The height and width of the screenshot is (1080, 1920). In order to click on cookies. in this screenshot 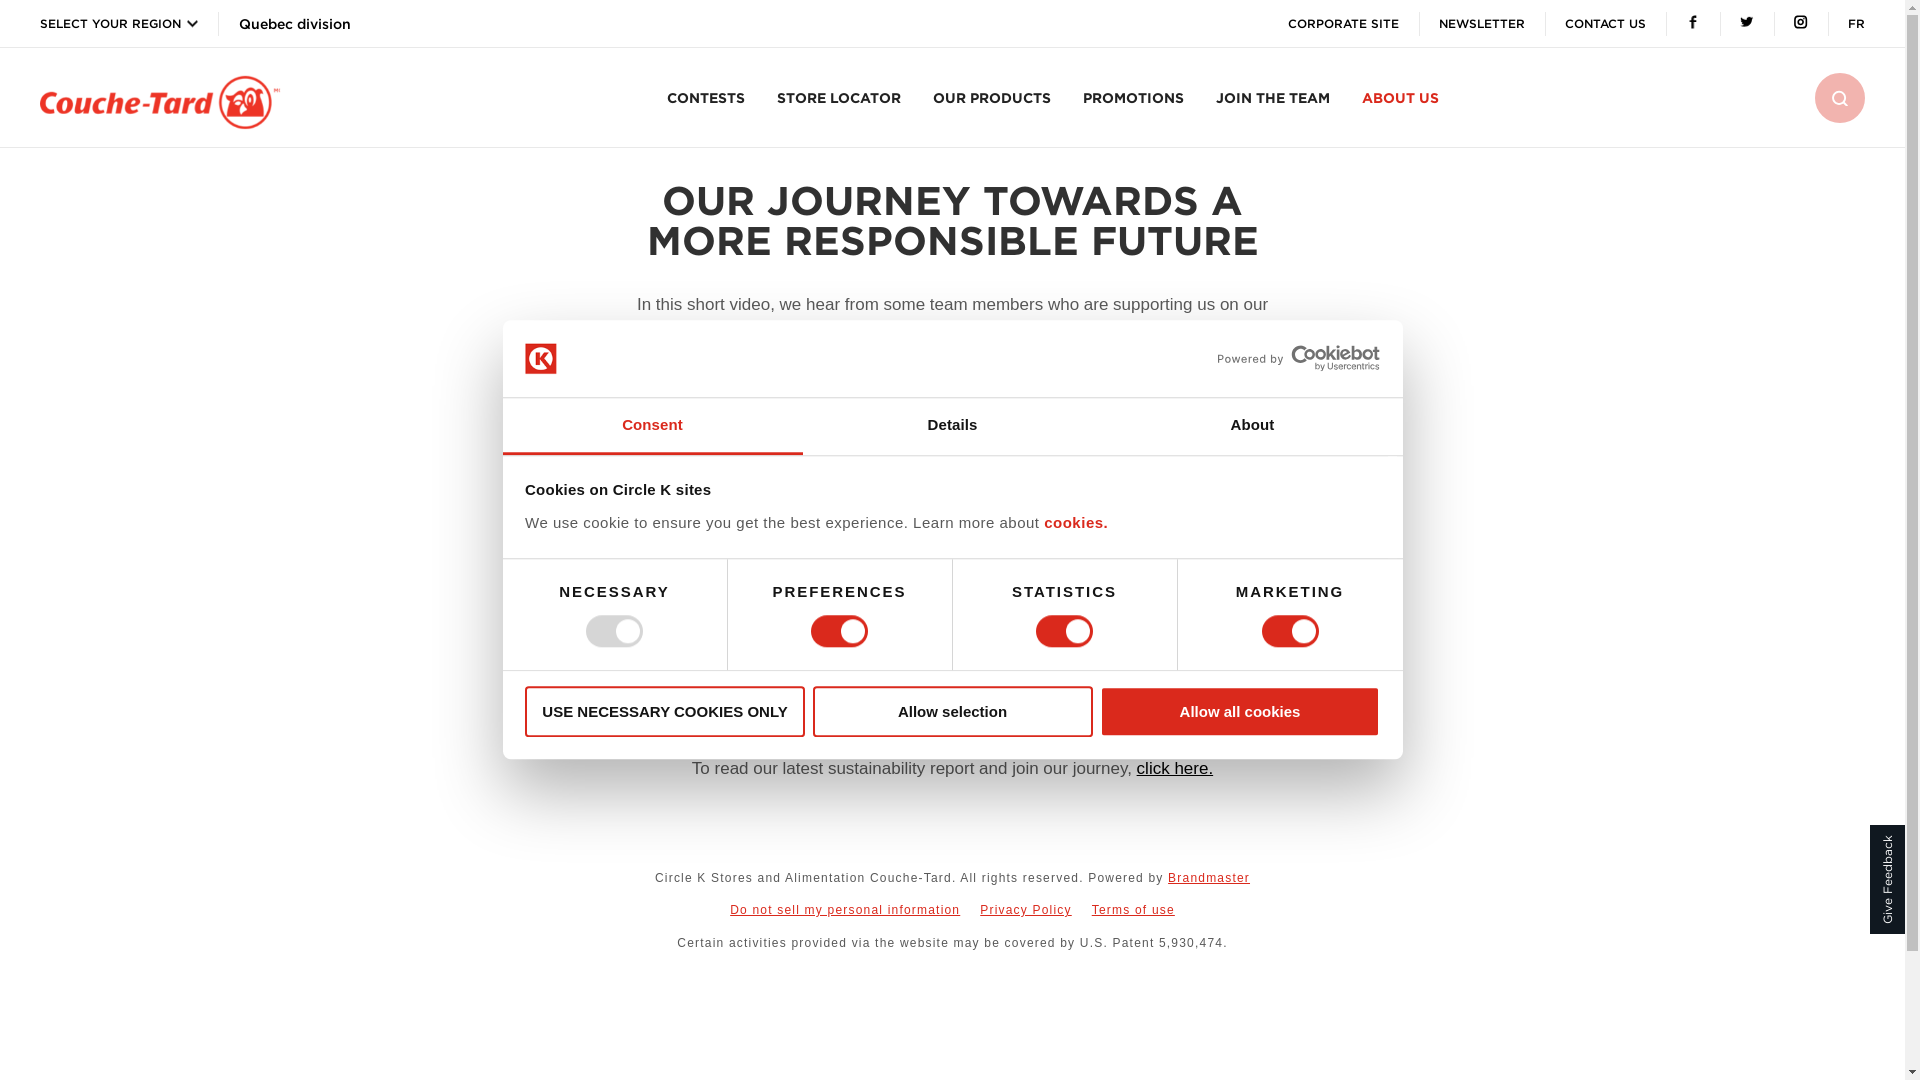, I will do `click(1076, 522)`.